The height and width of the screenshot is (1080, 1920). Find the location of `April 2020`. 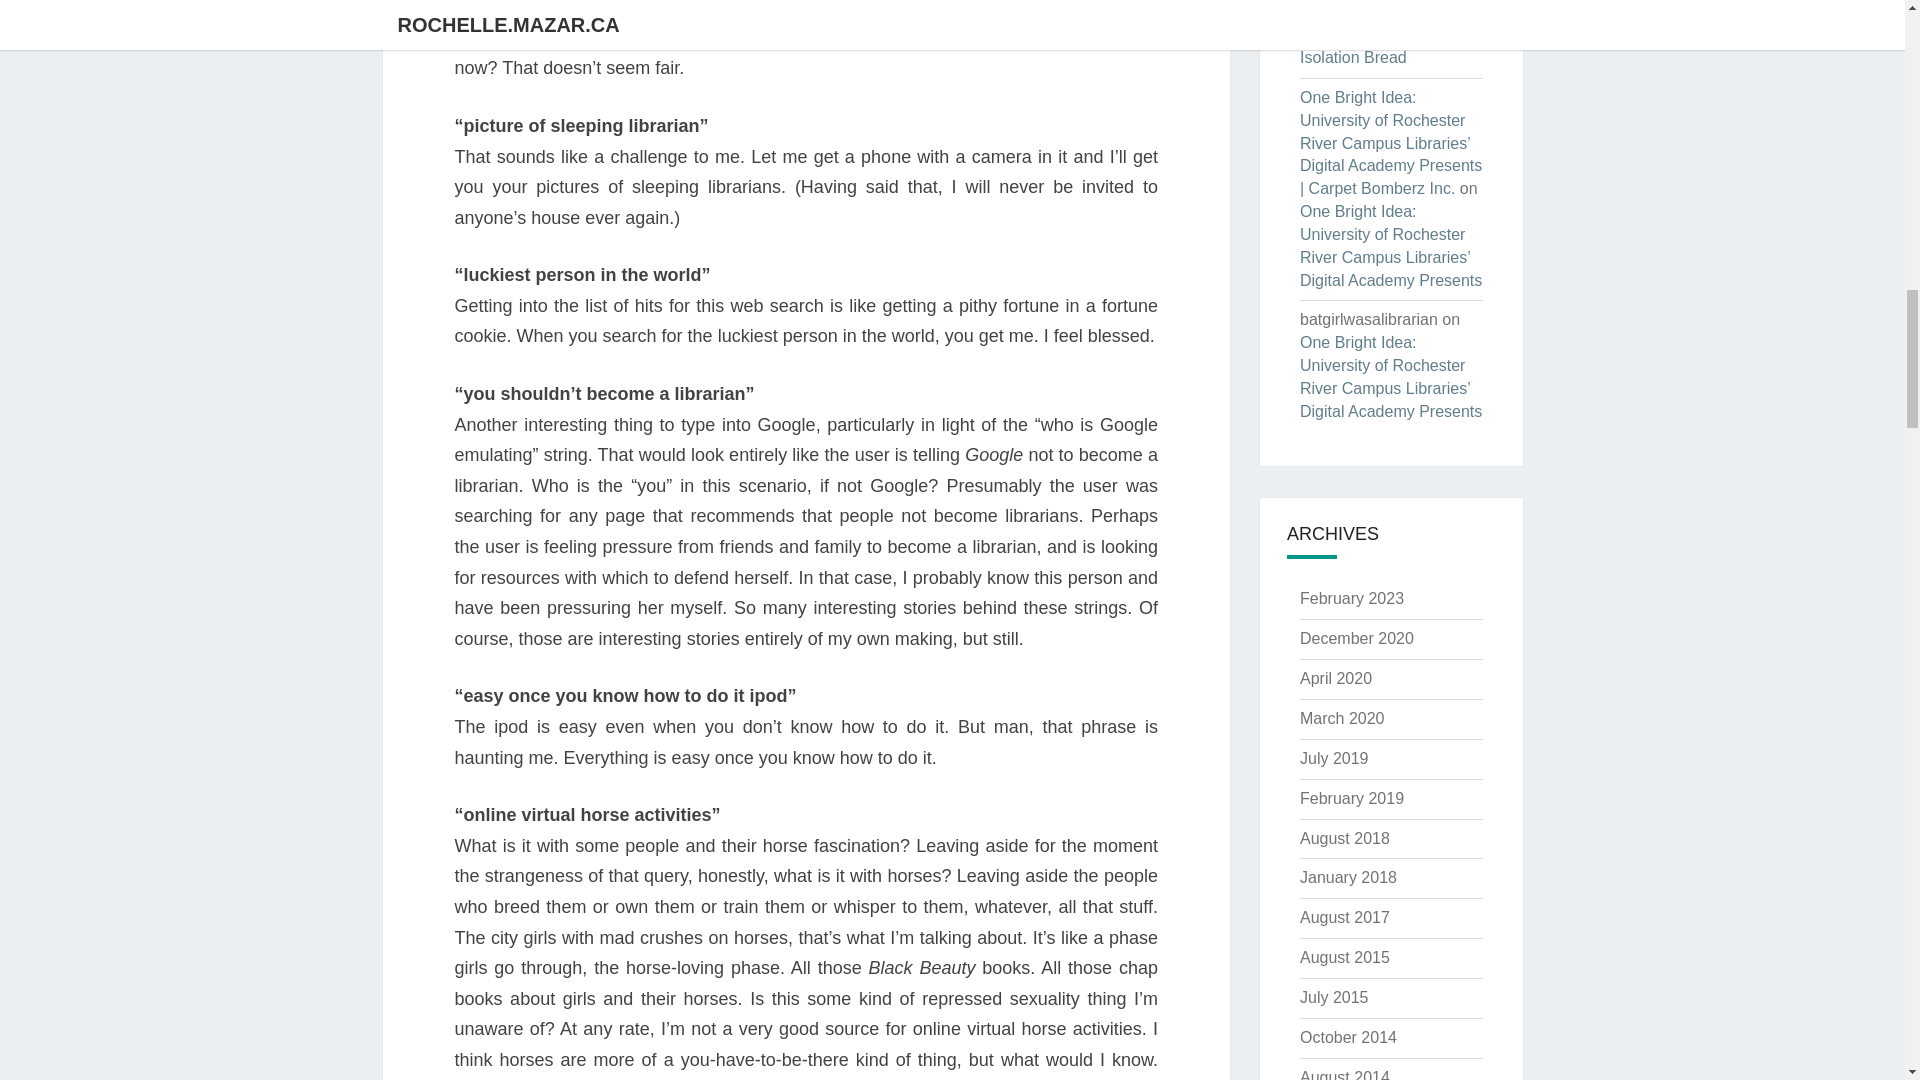

April 2020 is located at coordinates (1336, 678).